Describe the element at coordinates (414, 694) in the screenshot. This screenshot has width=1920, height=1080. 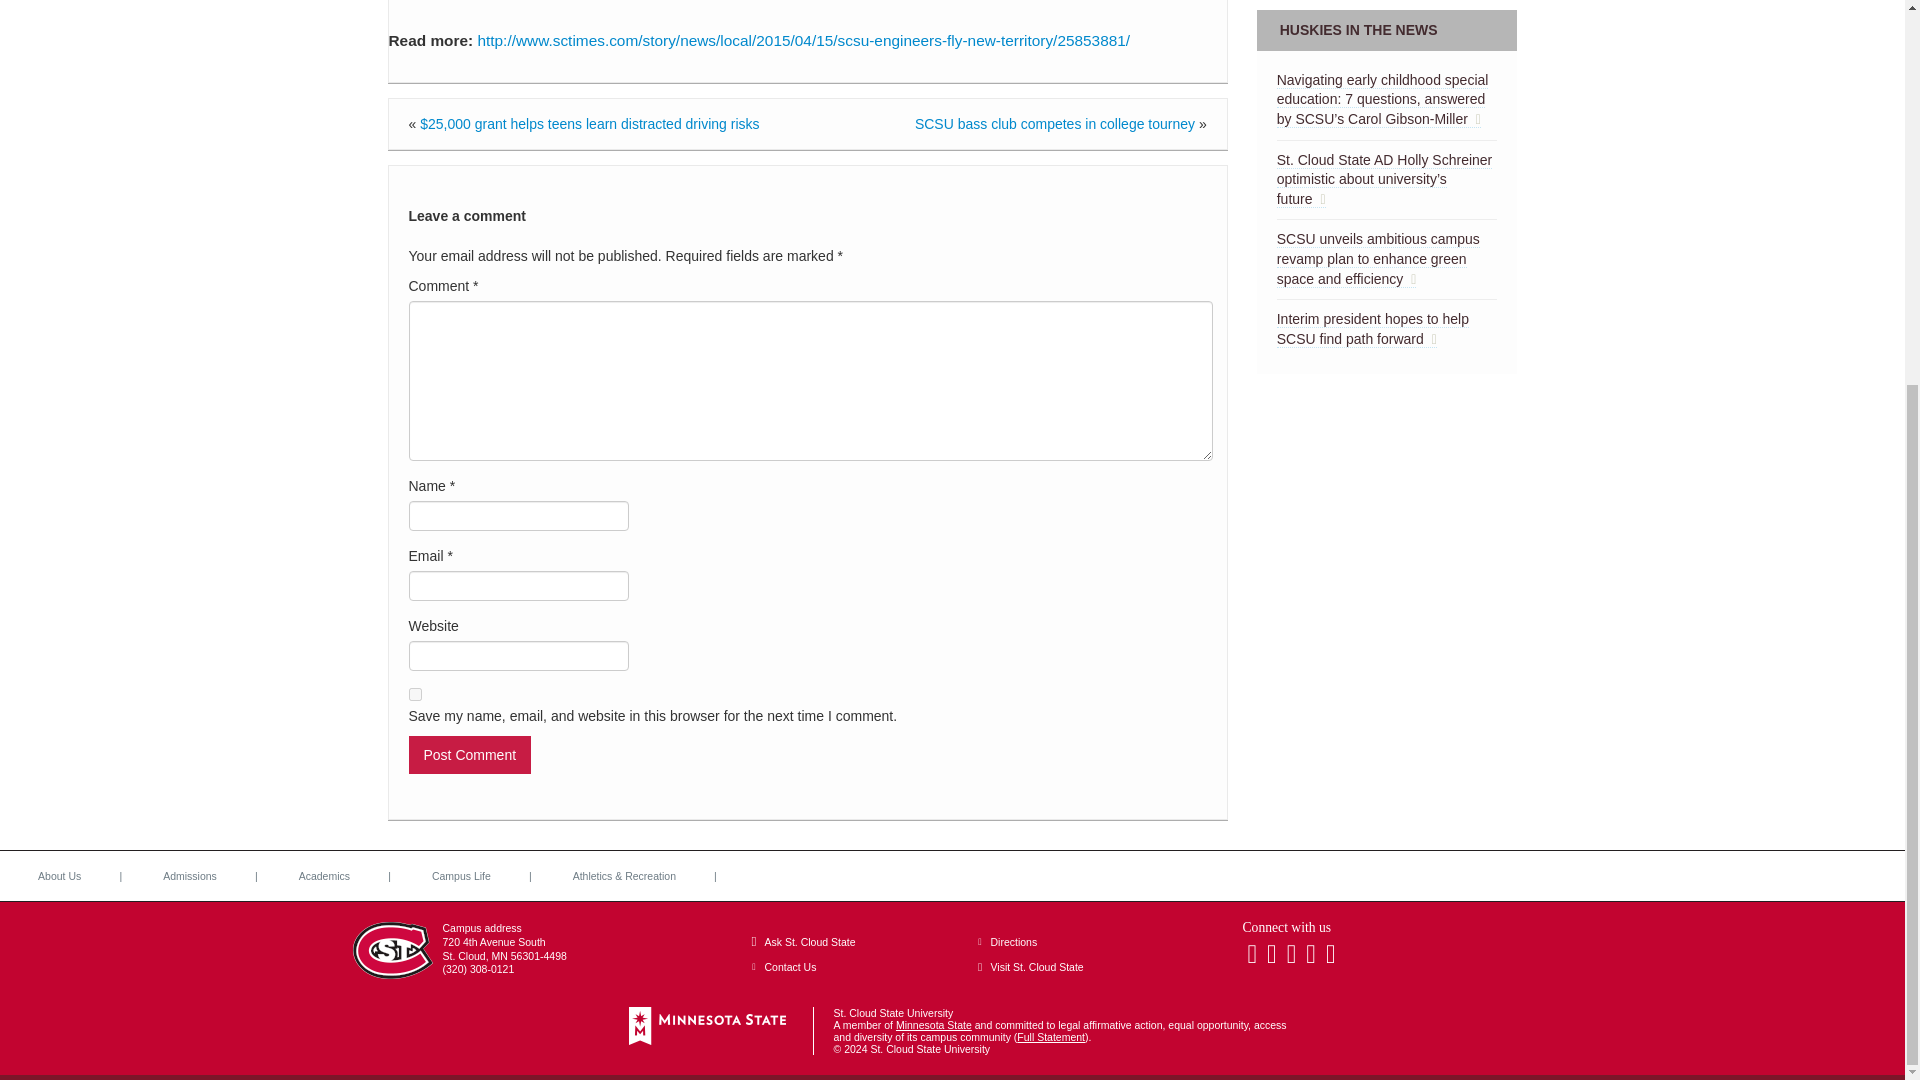
I see `yes` at that location.